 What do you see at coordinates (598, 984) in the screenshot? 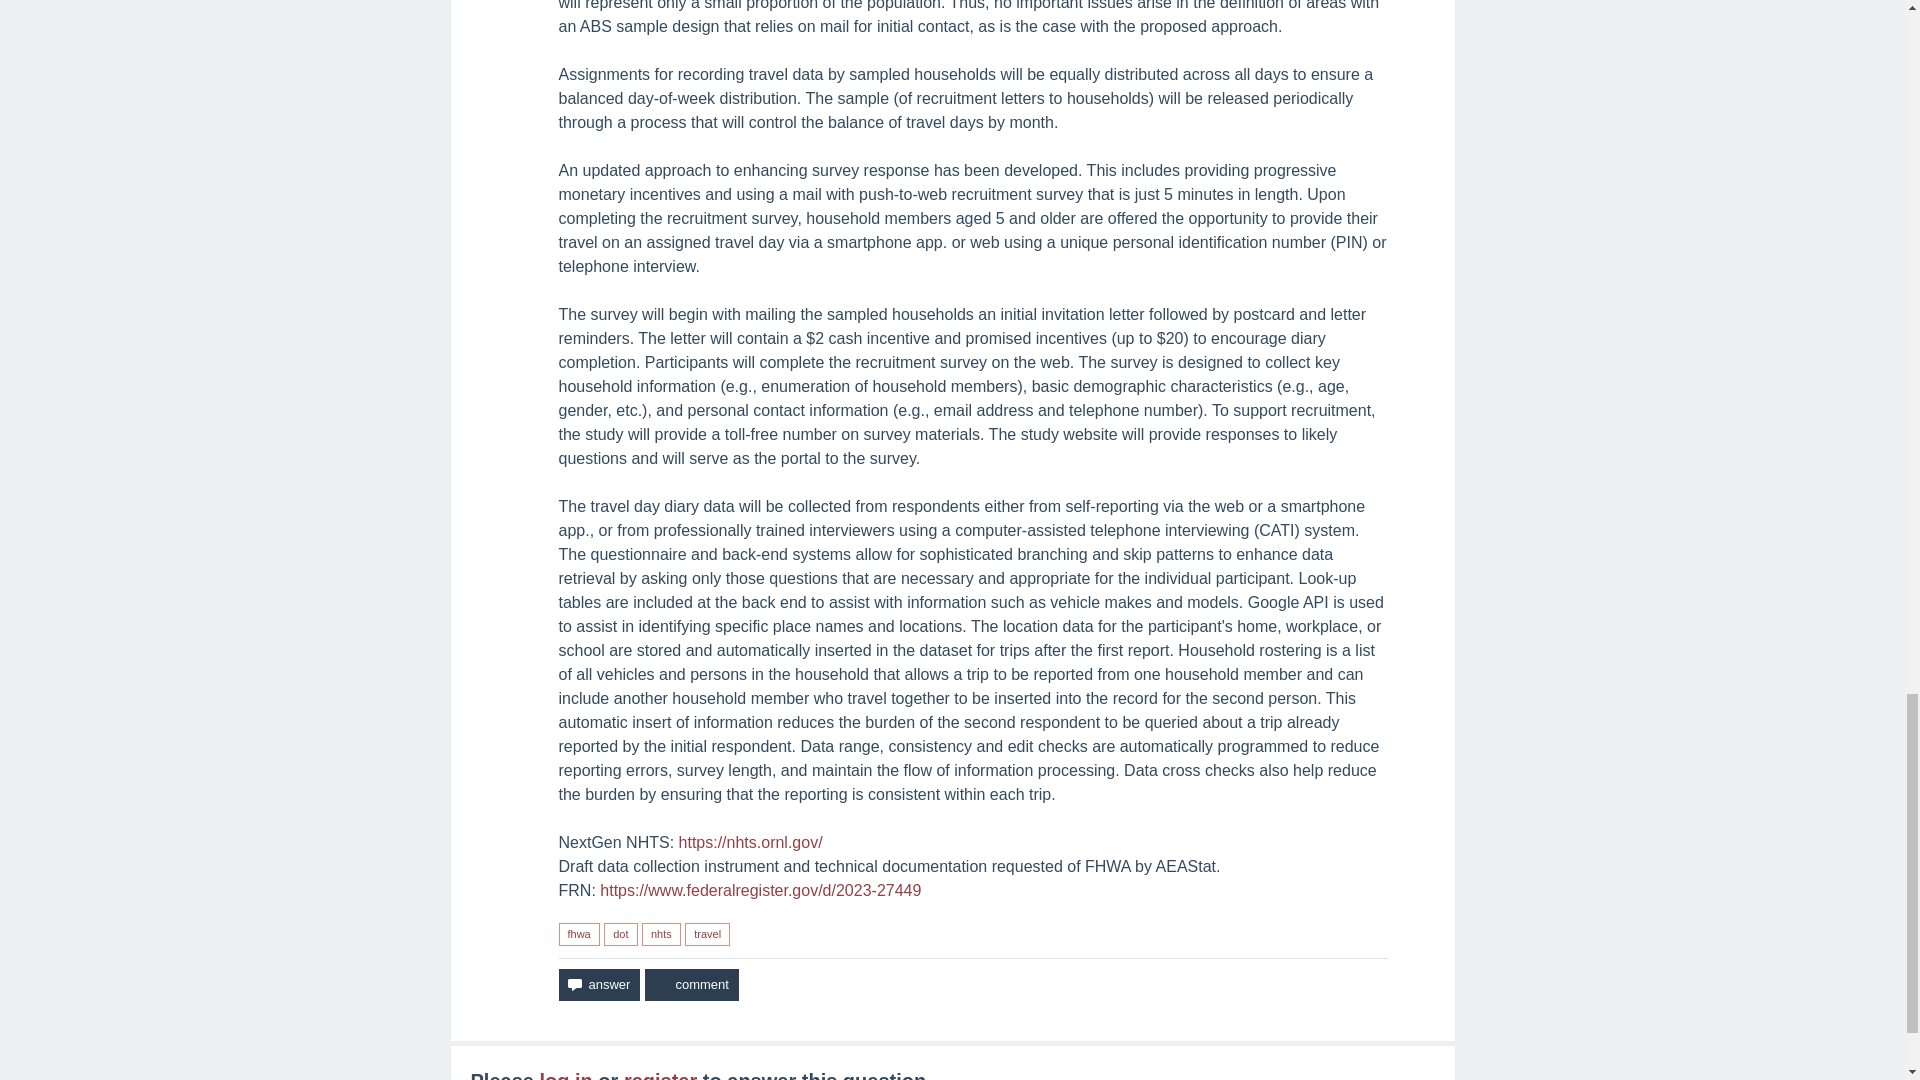
I see `Answer this question` at bounding box center [598, 984].